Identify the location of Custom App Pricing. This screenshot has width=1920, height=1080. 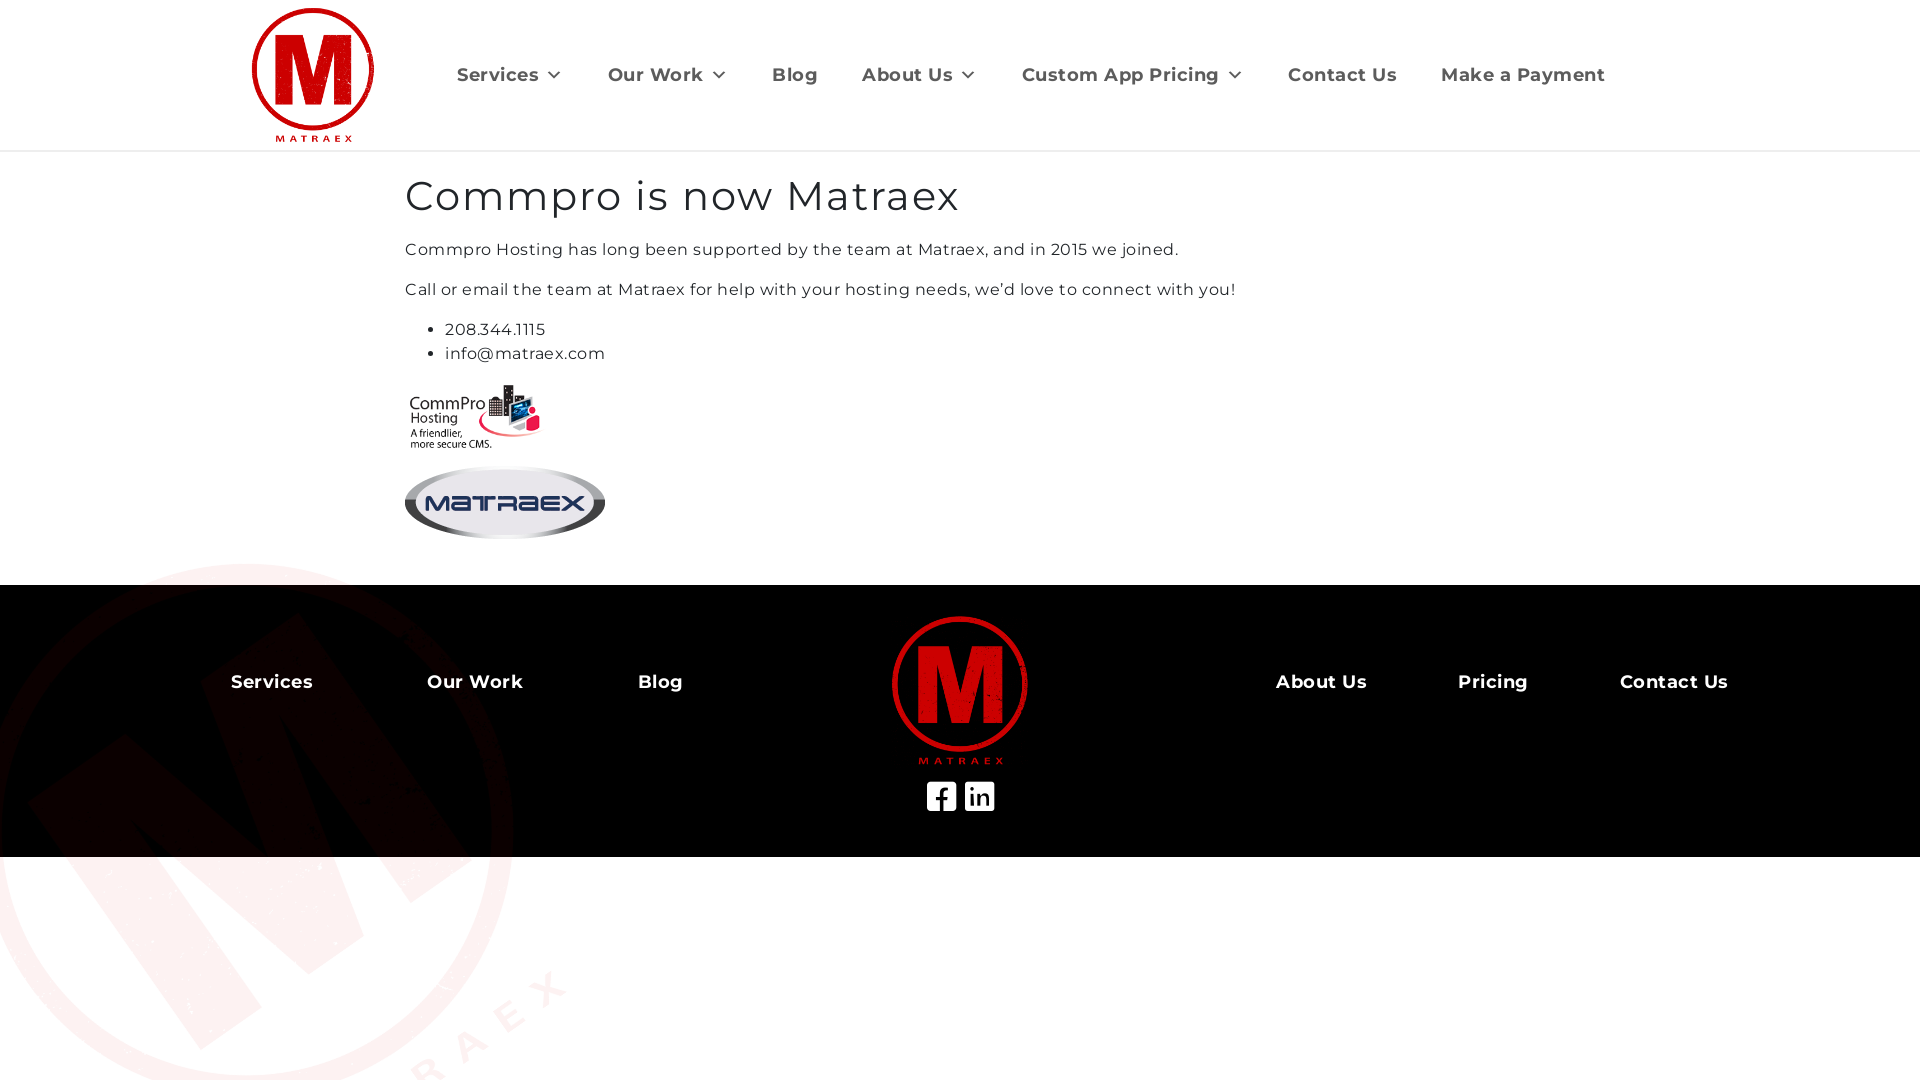
(1134, 75).